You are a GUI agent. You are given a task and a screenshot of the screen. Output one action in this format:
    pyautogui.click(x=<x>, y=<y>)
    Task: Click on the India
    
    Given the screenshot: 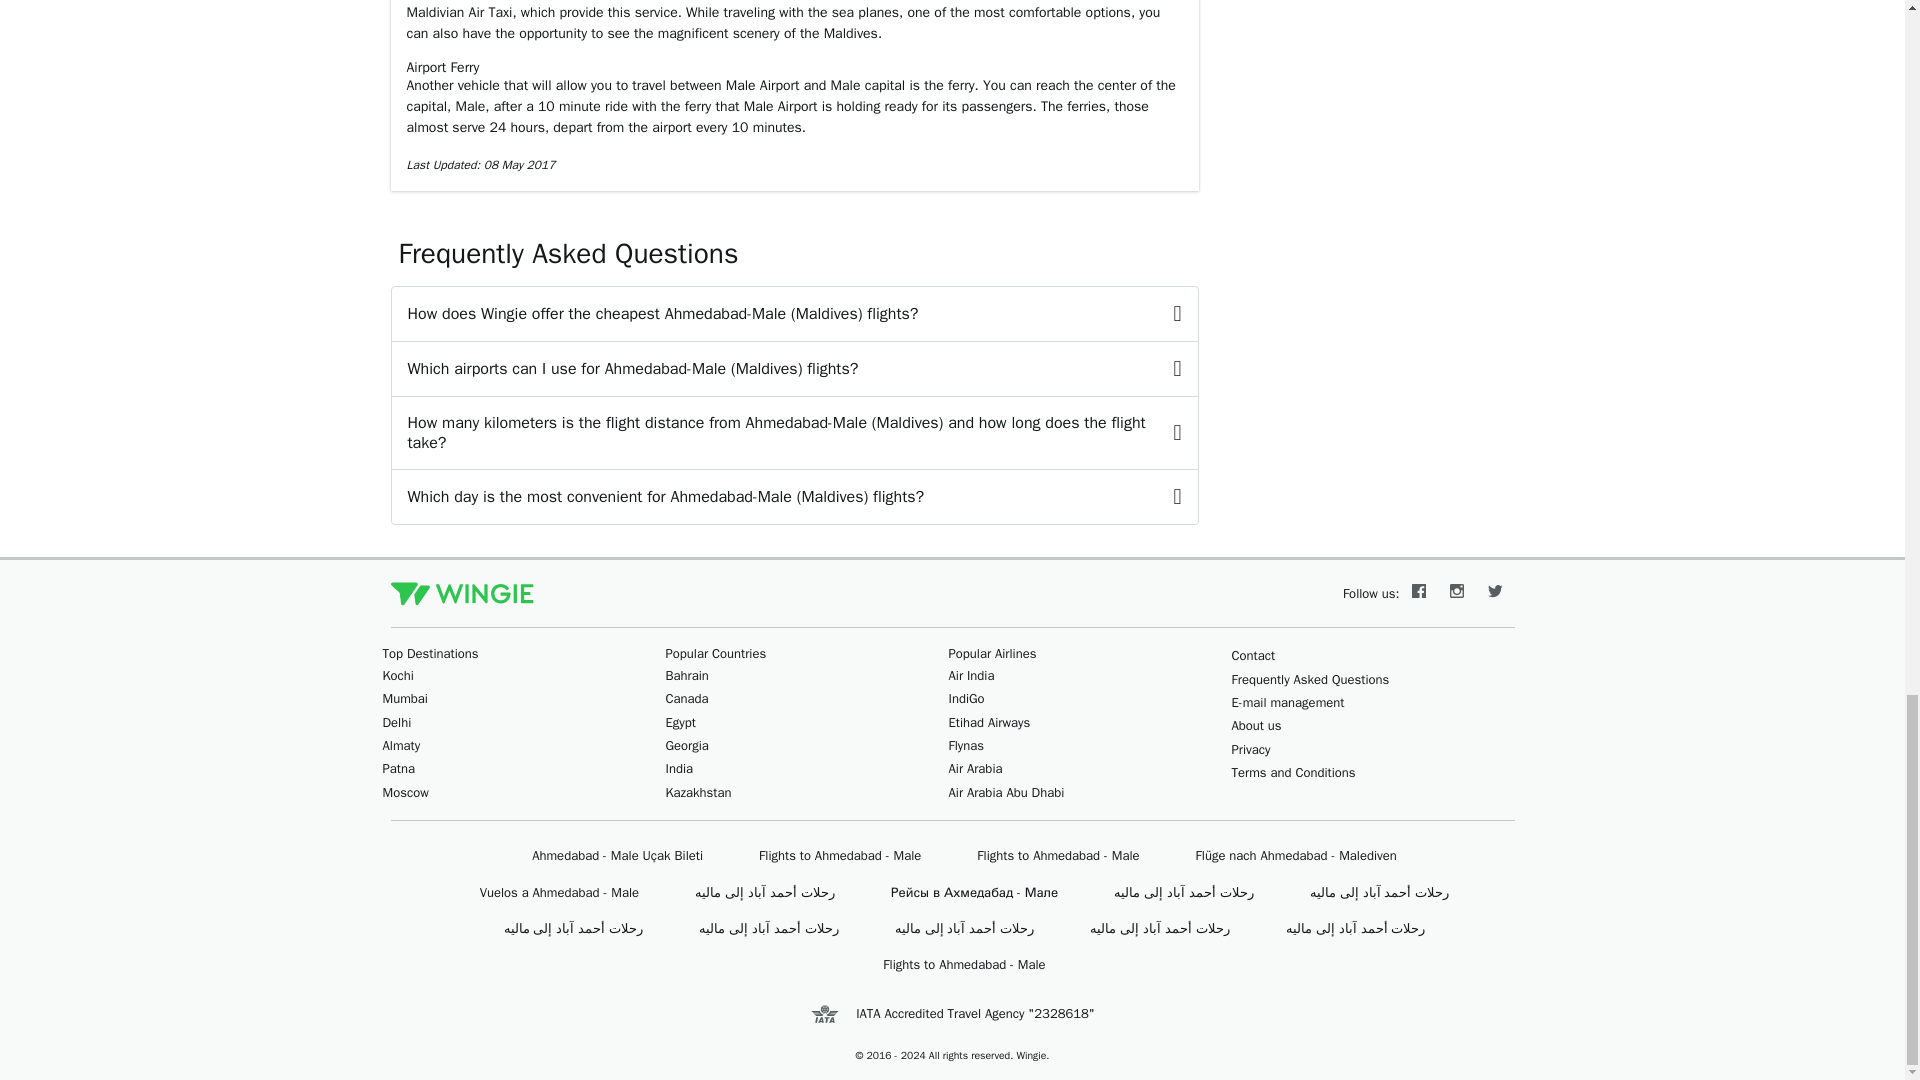 What is the action you would take?
    pyautogui.click(x=680, y=768)
    